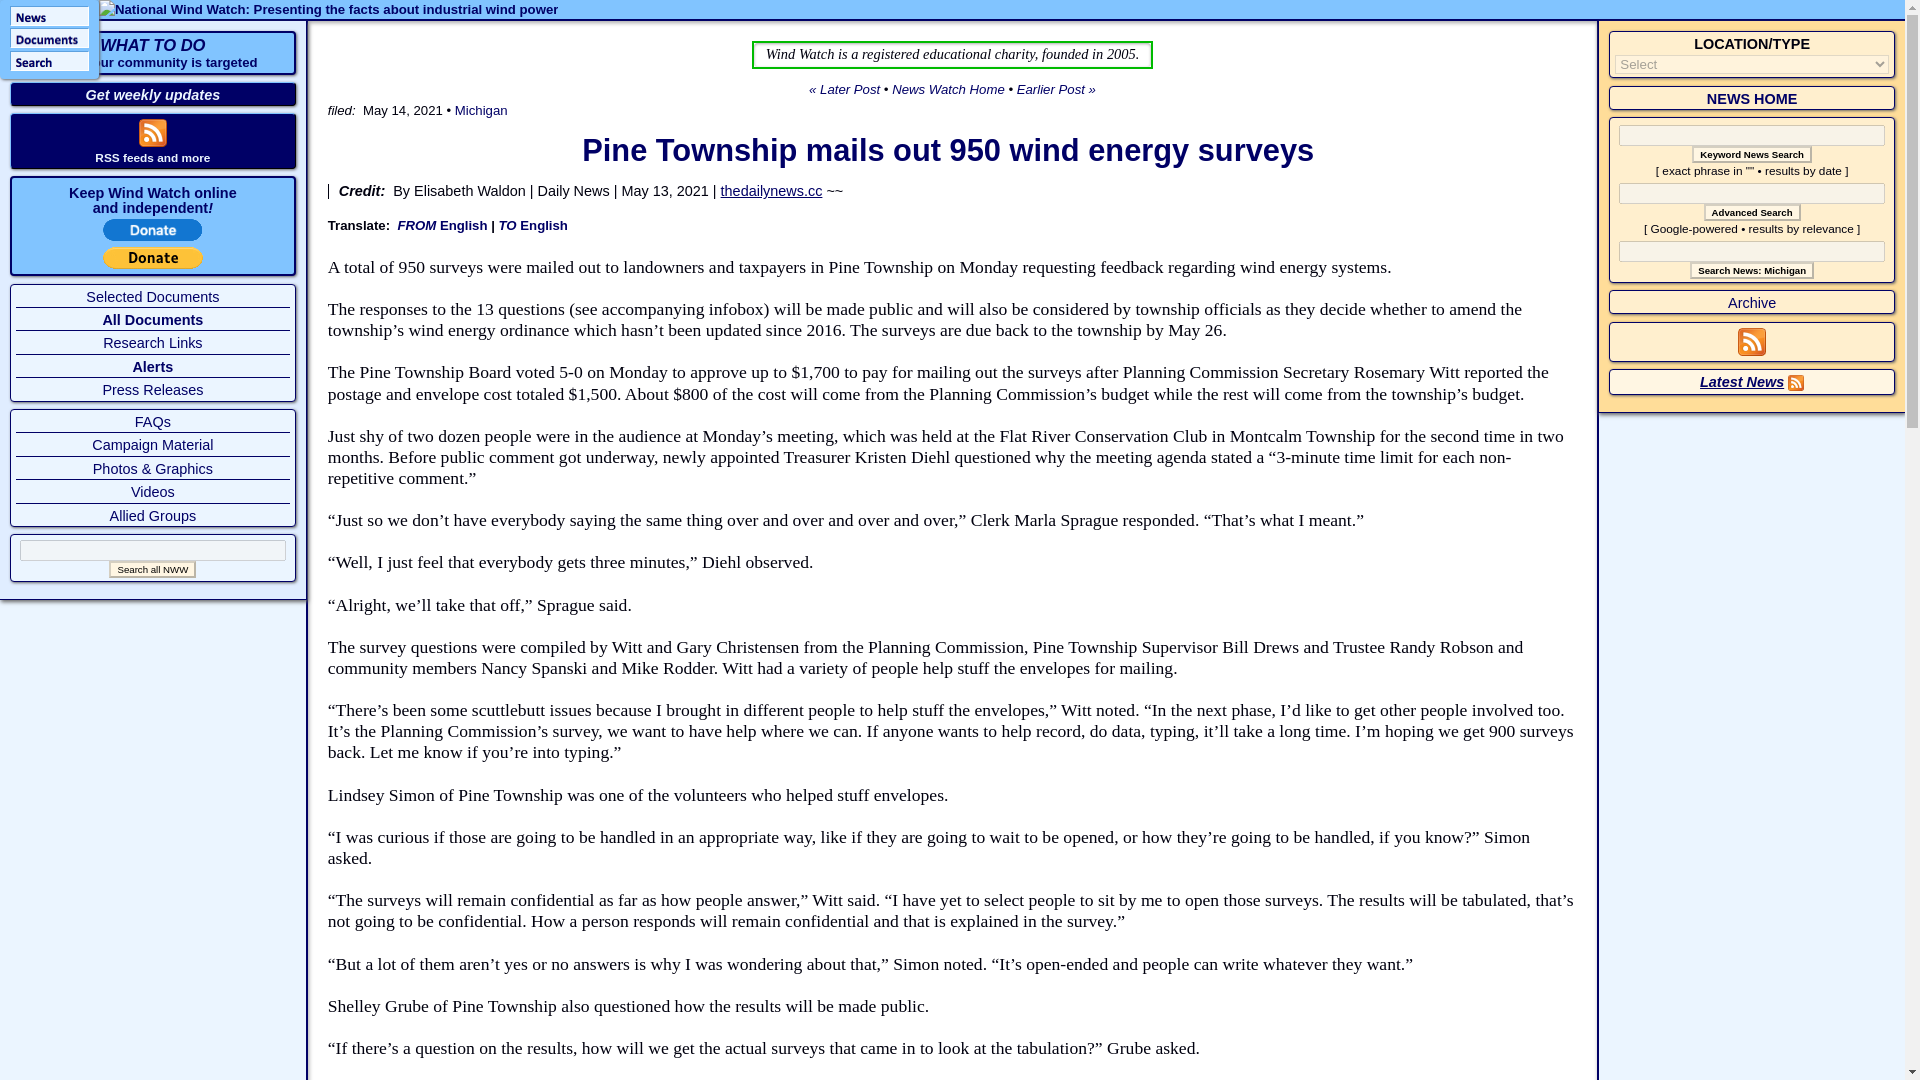  What do you see at coordinates (947, 150) in the screenshot?
I see `Pine Township mails out 950 wind energy surveys` at bounding box center [947, 150].